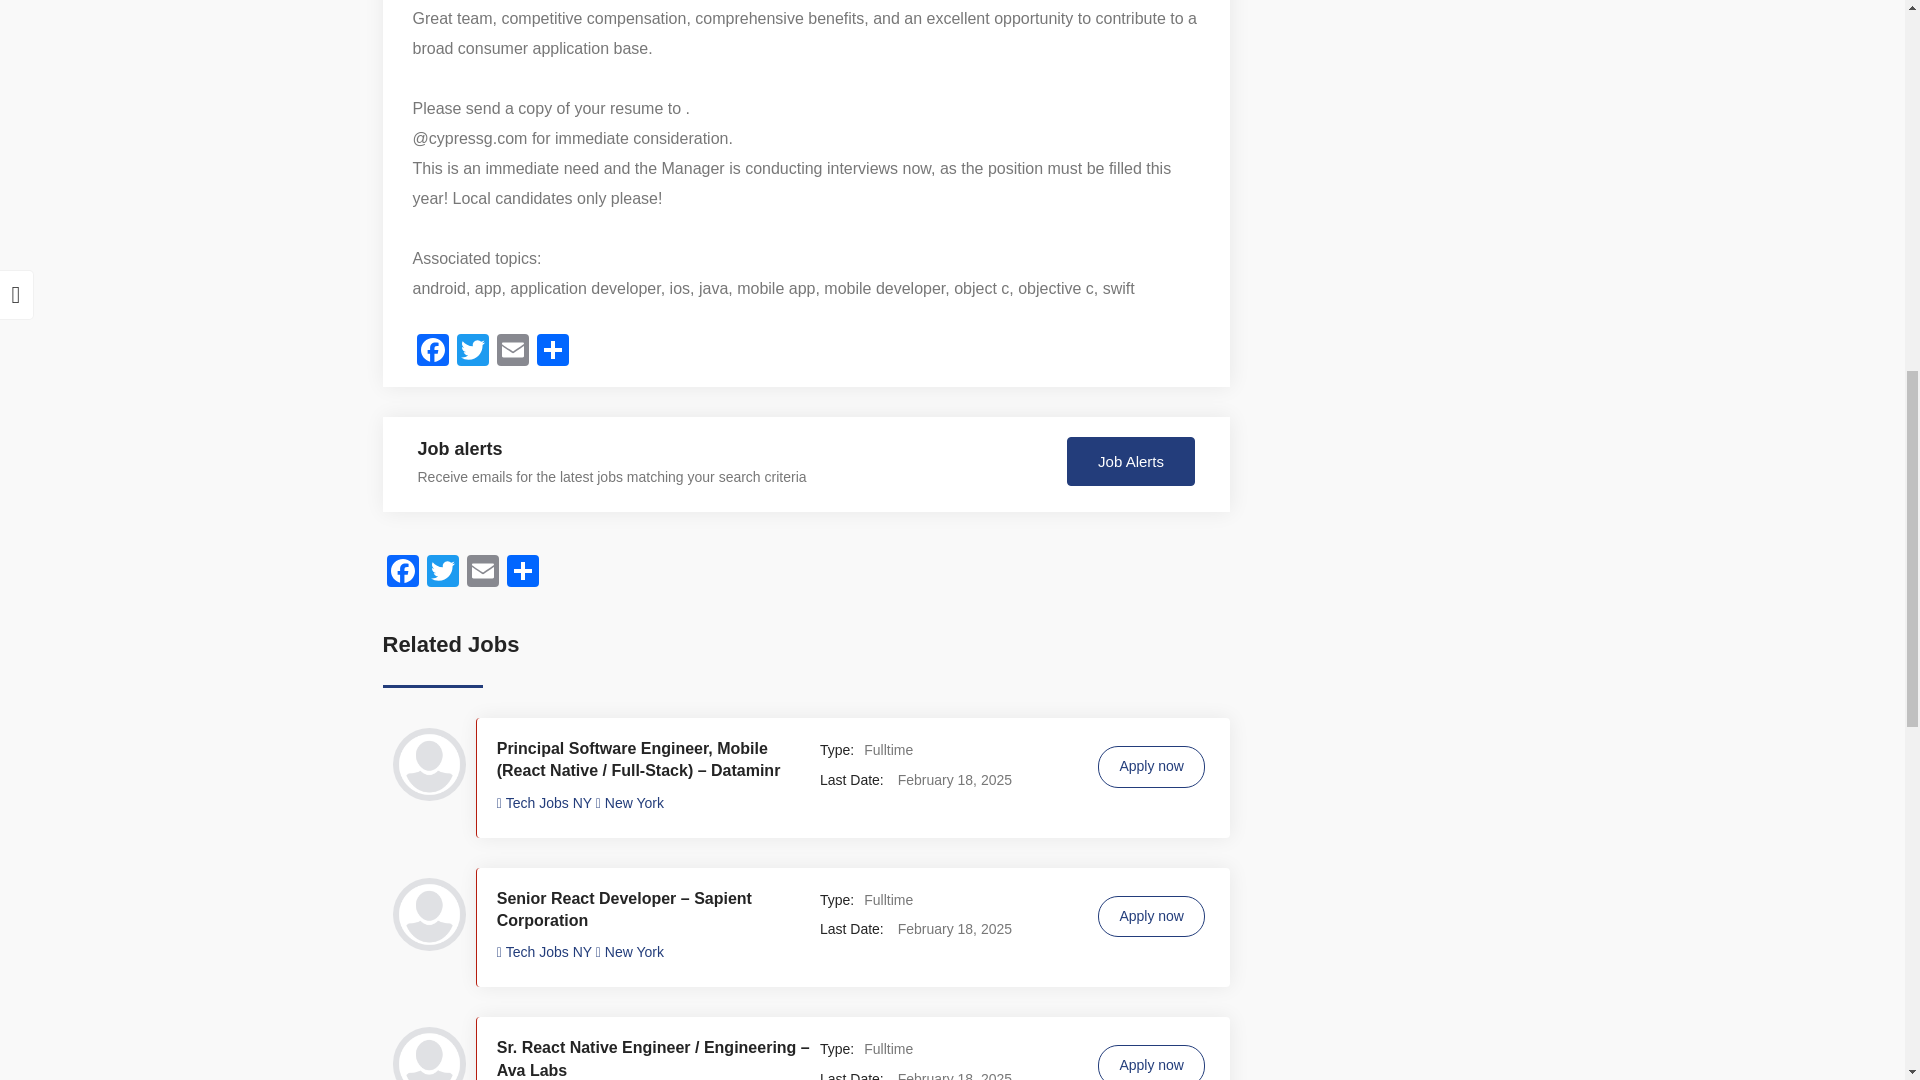 Image resolution: width=1920 pixels, height=1080 pixels. What do you see at coordinates (1152, 917) in the screenshot?
I see `Apply now` at bounding box center [1152, 917].